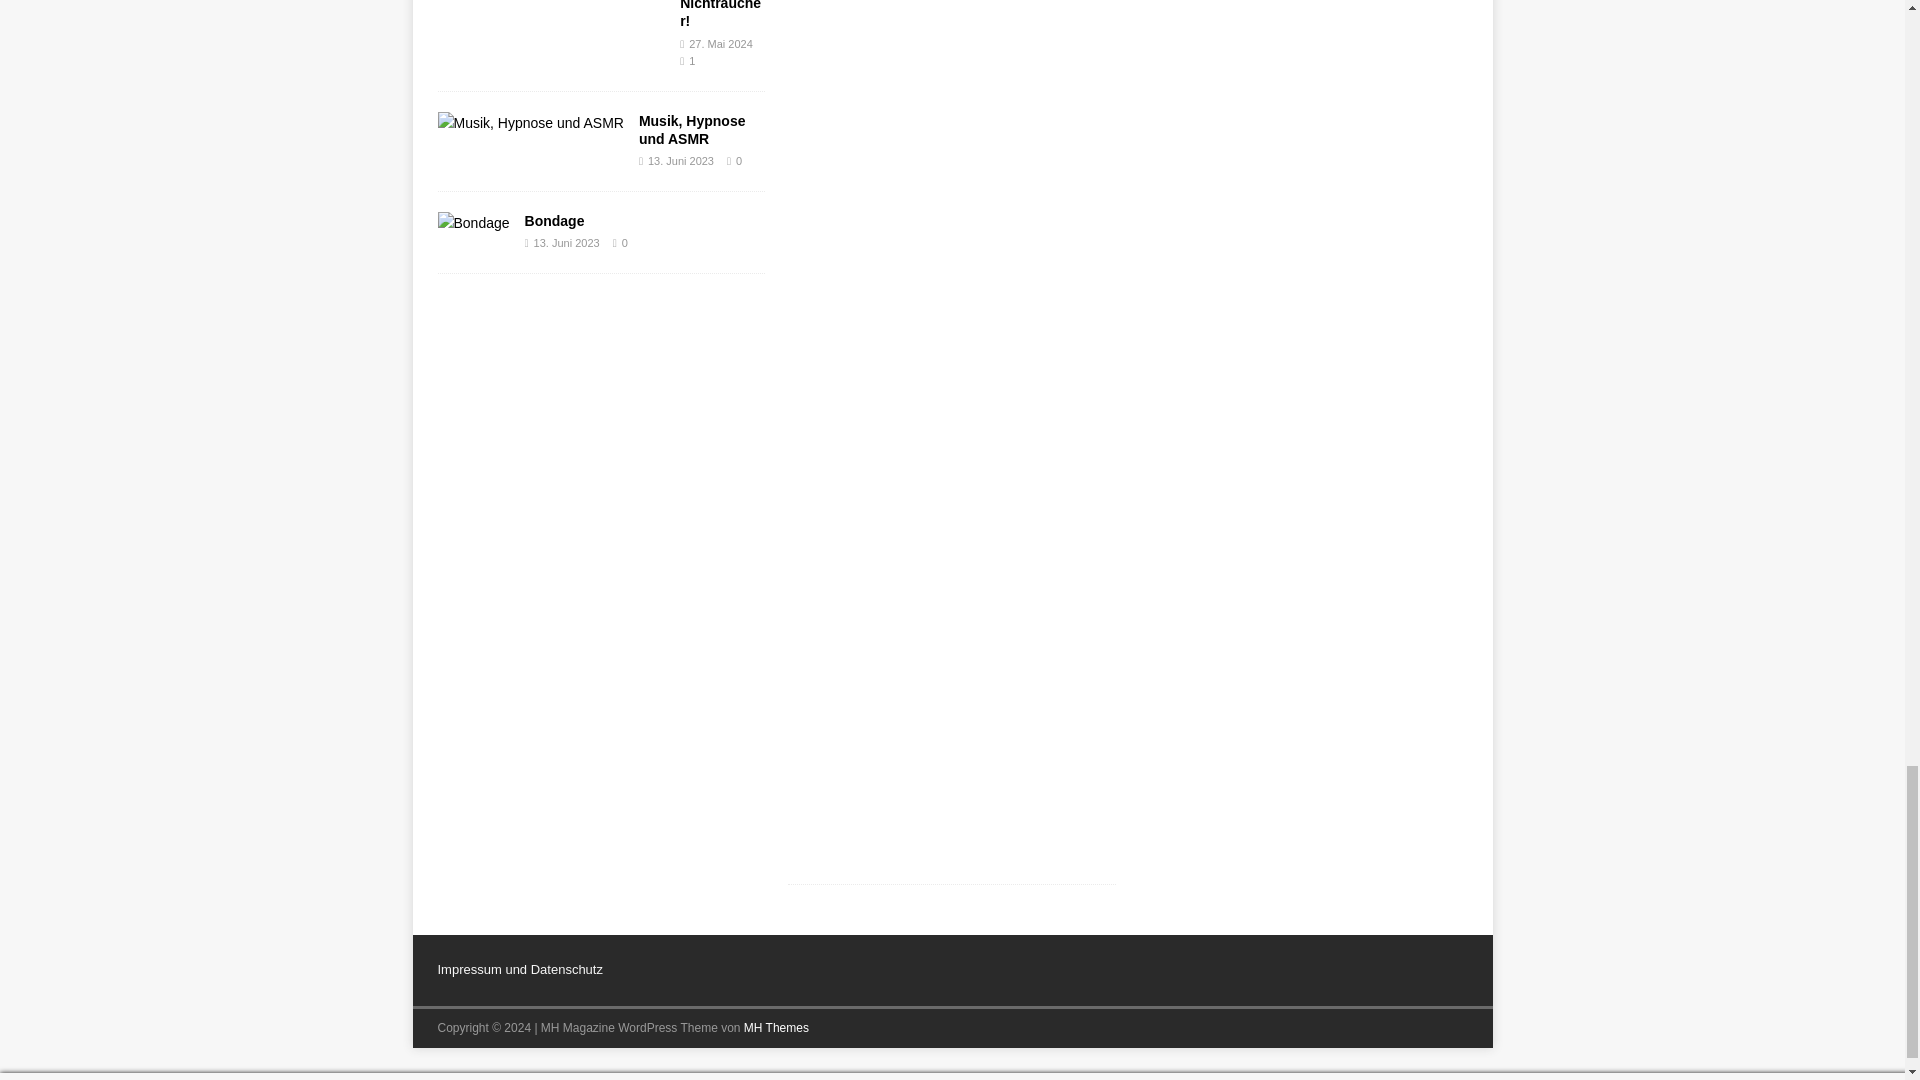  Describe the element at coordinates (720, 43) in the screenshot. I see `27. Mai 2024` at that location.